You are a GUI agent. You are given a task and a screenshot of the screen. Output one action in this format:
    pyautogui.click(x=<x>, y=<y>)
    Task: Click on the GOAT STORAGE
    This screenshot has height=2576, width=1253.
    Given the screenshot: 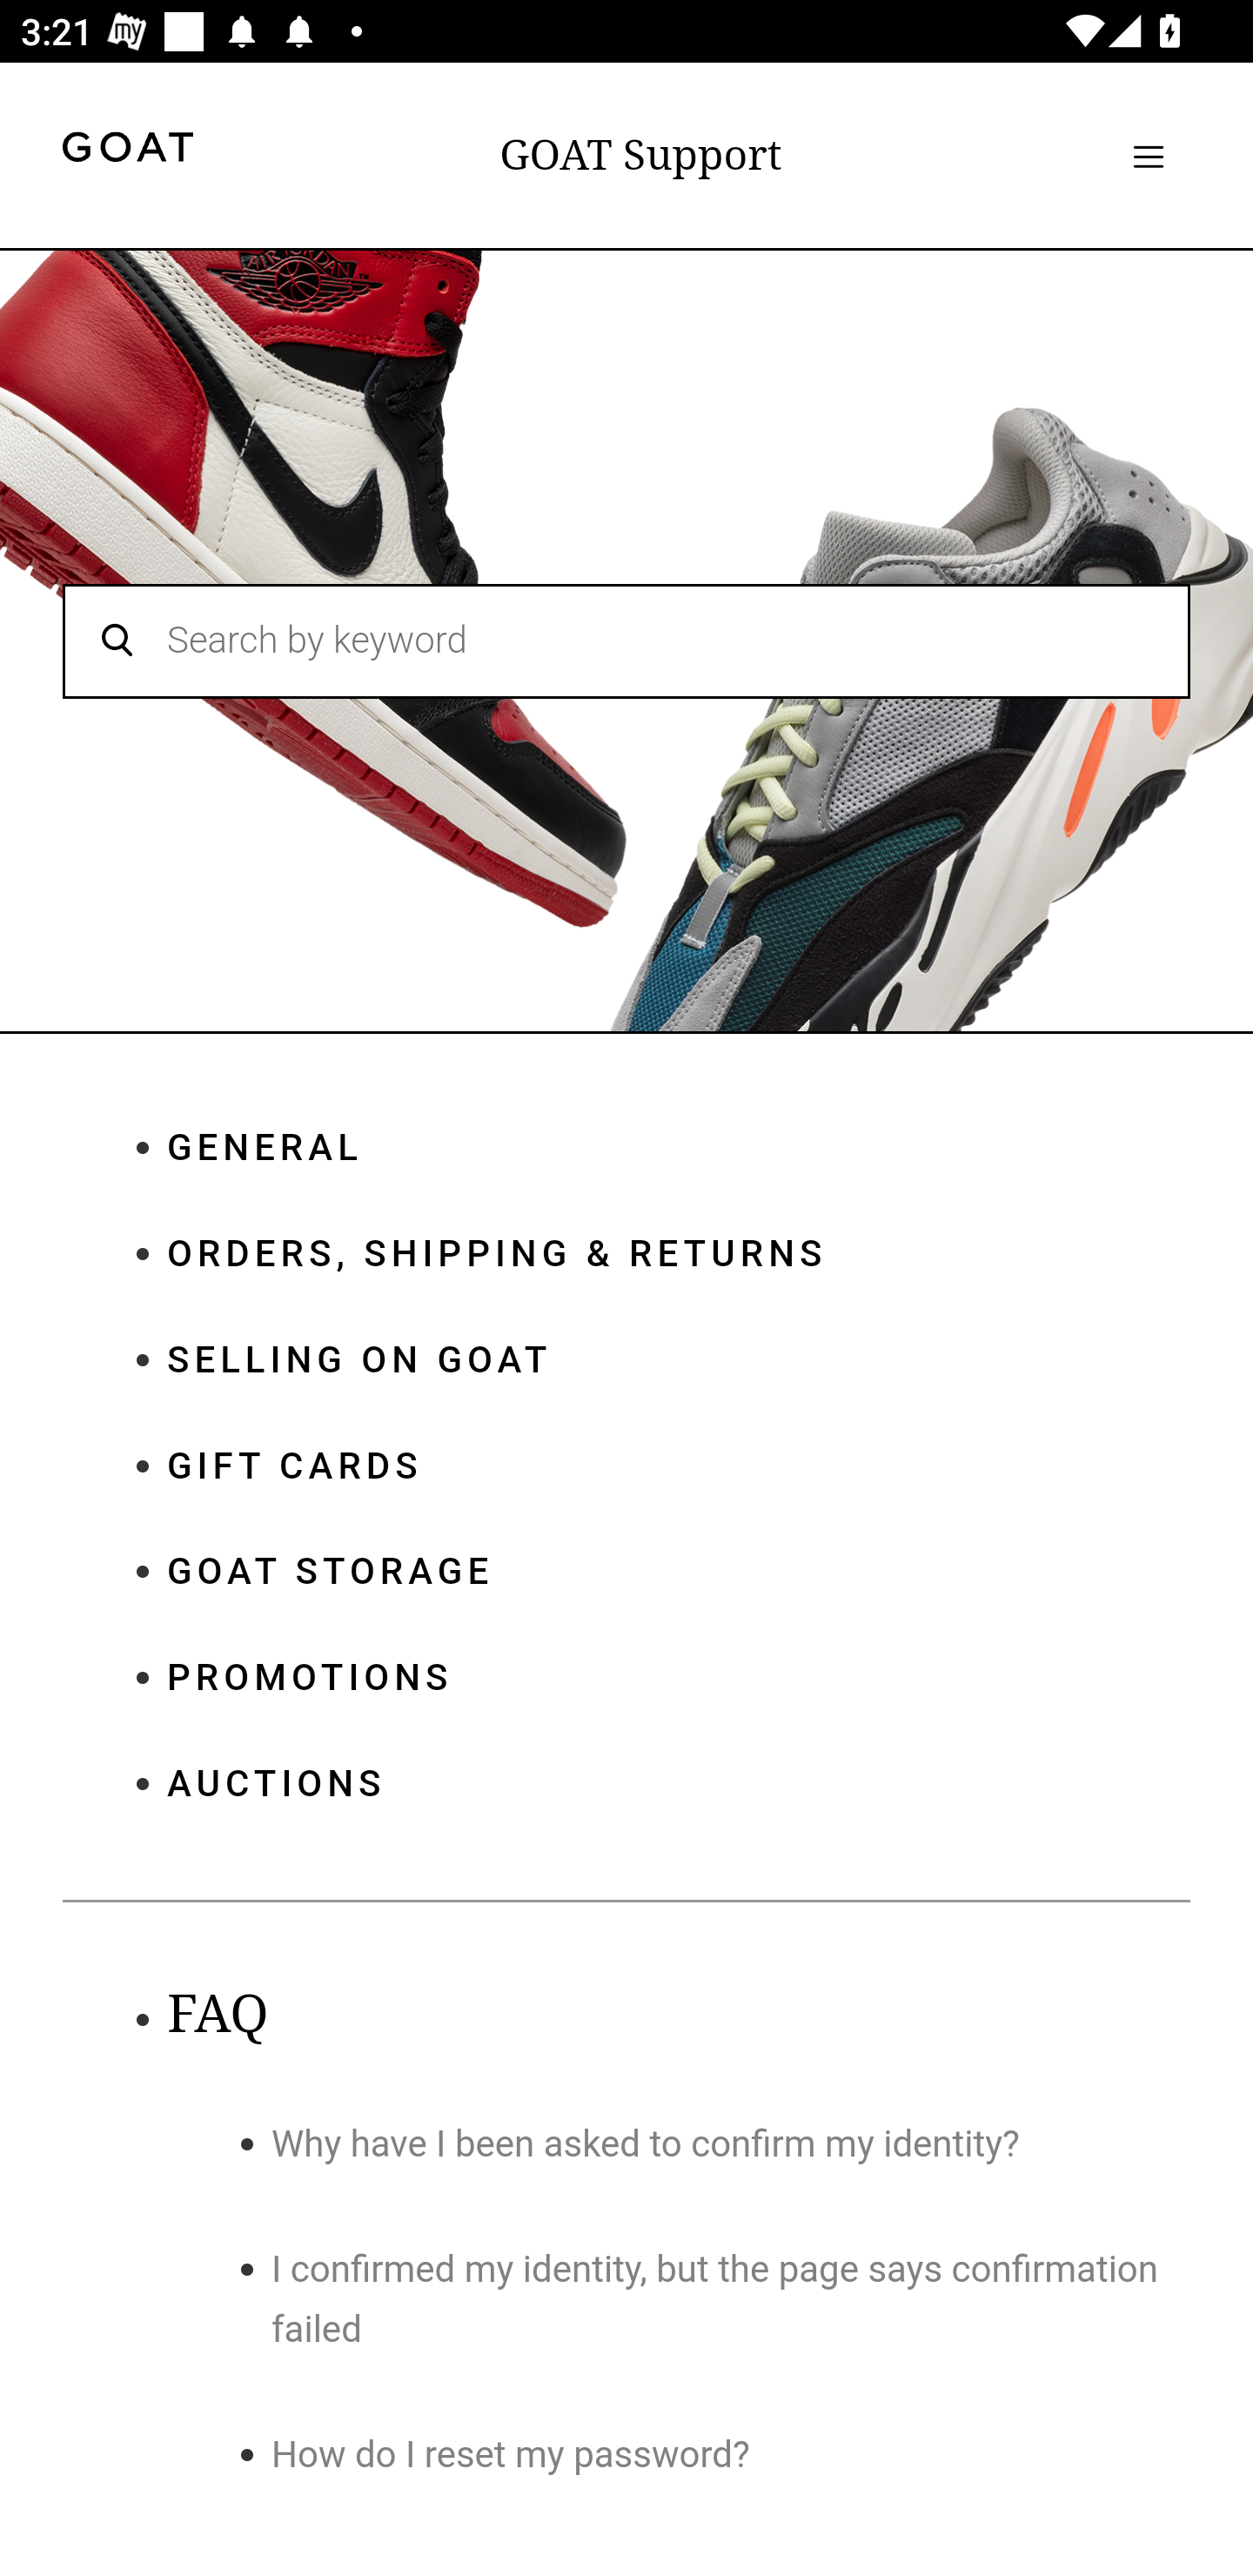 What is the action you would take?
    pyautogui.click(x=679, y=1573)
    